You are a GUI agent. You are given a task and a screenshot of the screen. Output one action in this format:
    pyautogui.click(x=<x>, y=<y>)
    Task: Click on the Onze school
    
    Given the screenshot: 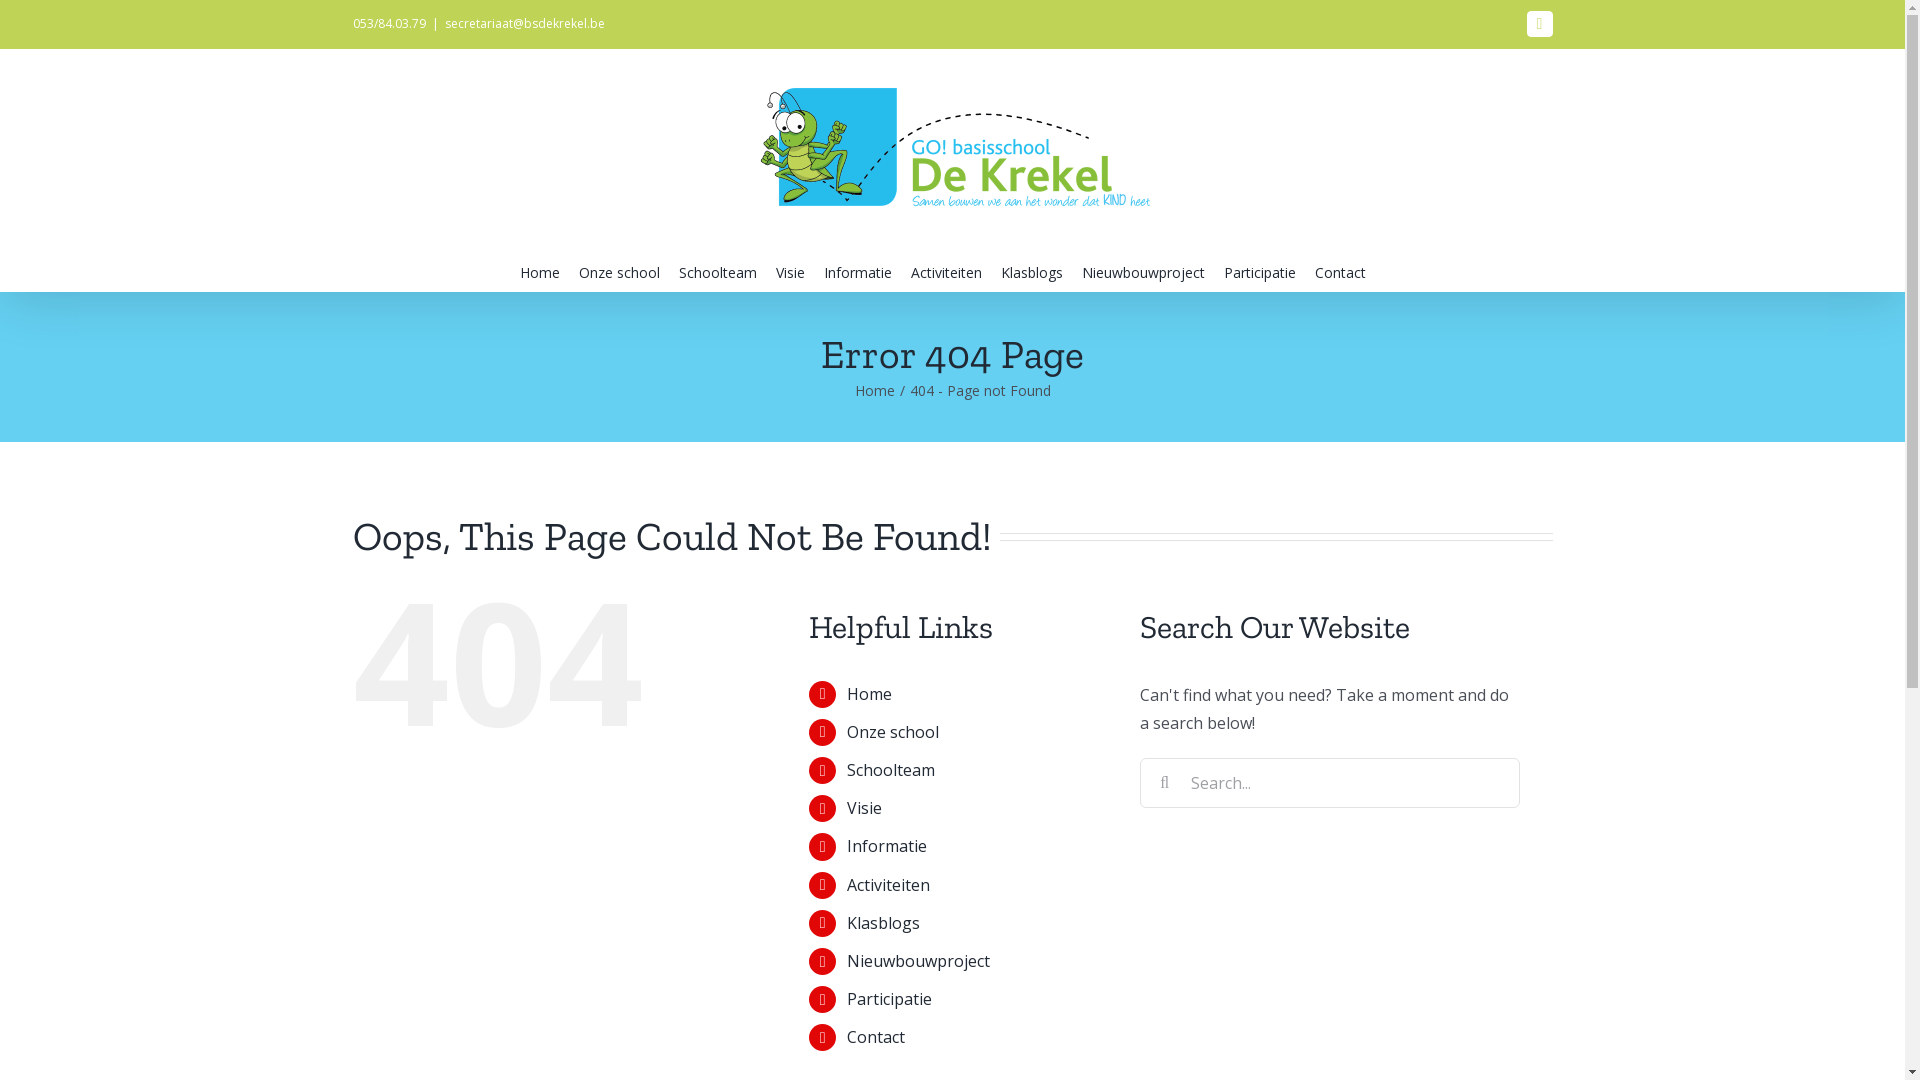 What is the action you would take?
    pyautogui.click(x=620, y=271)
    